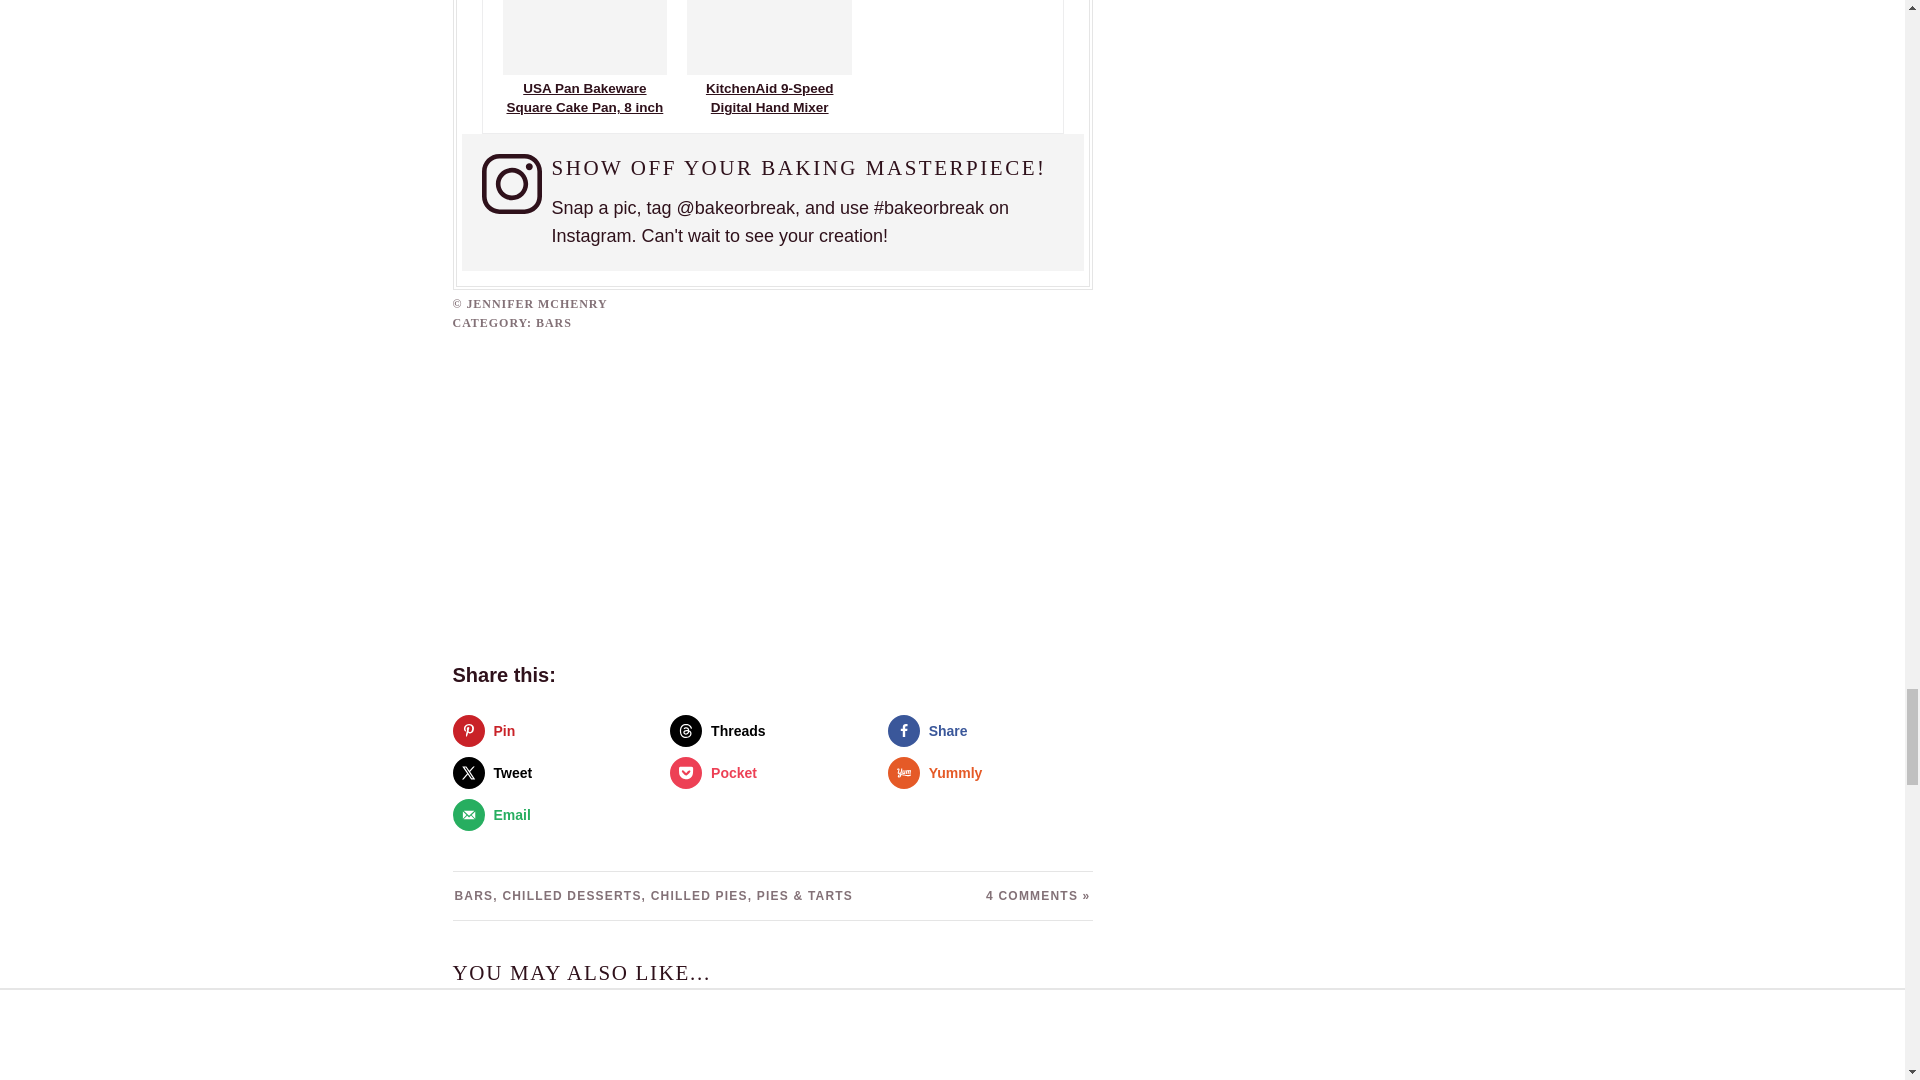  What do you see at coordinates (992, 1045) in the screenshot?
I see `Salted Butterscotch Blondies` at bounding box center [992, 1045].